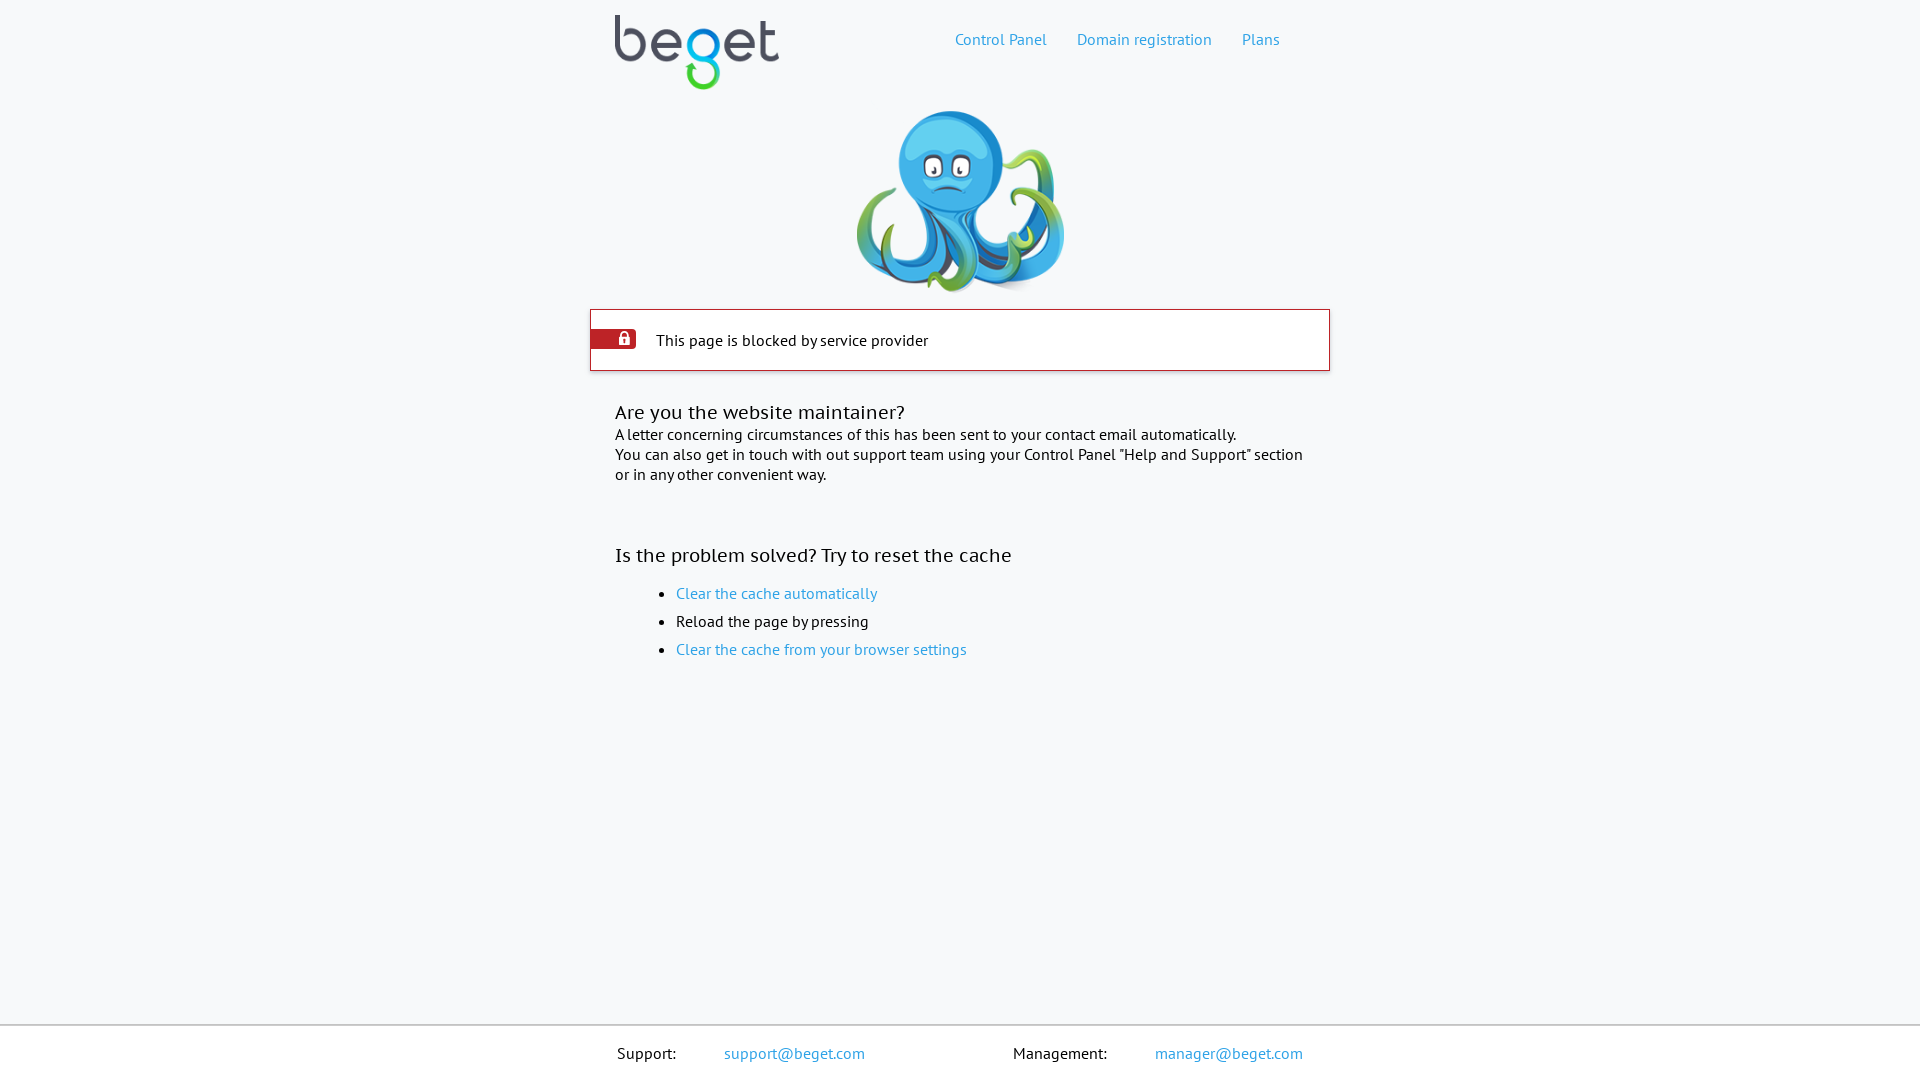 This screenshot has height=1080, width=1920. I want to click on Control Panel, so click(1001, 39).